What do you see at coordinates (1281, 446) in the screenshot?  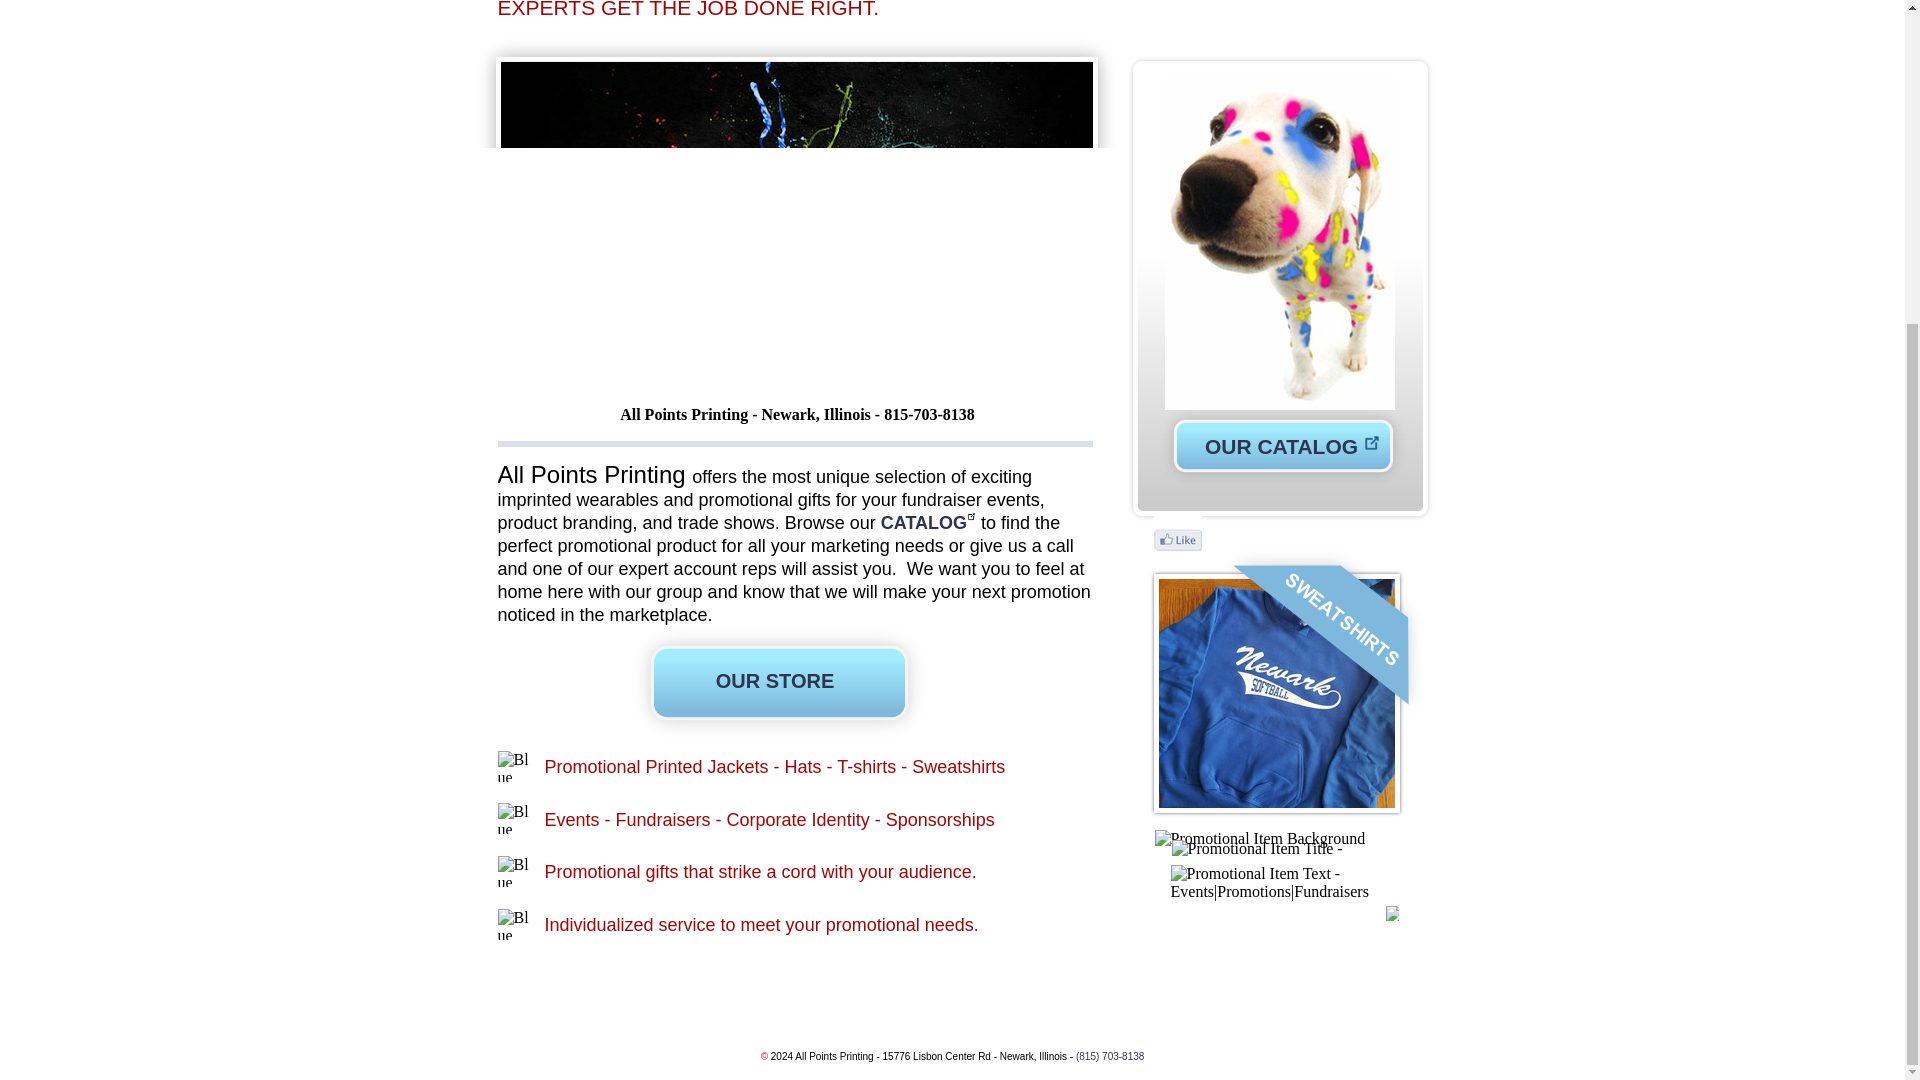 I see `Opens in a new tab.` at bounding box center [1281, 446].